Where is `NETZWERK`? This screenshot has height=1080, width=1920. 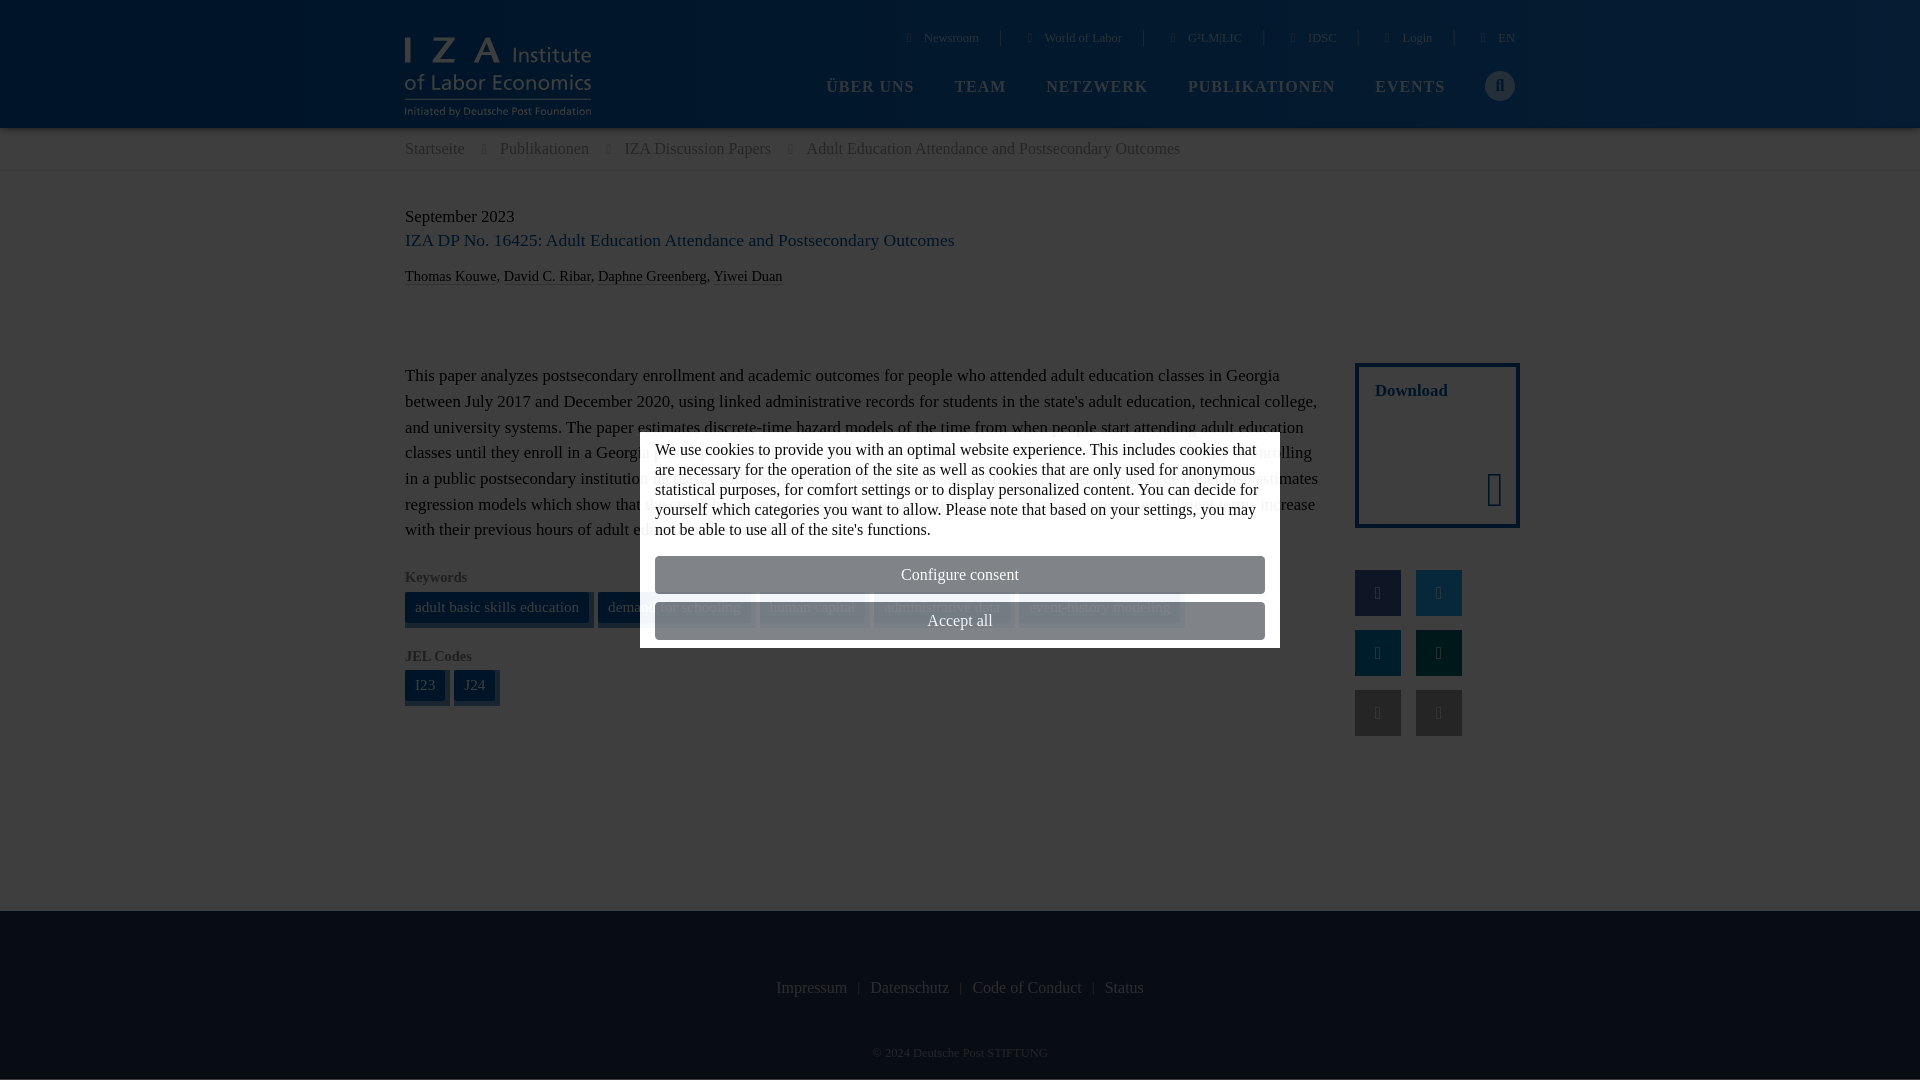 NETZWERK is located at coordinates (1097, 87).